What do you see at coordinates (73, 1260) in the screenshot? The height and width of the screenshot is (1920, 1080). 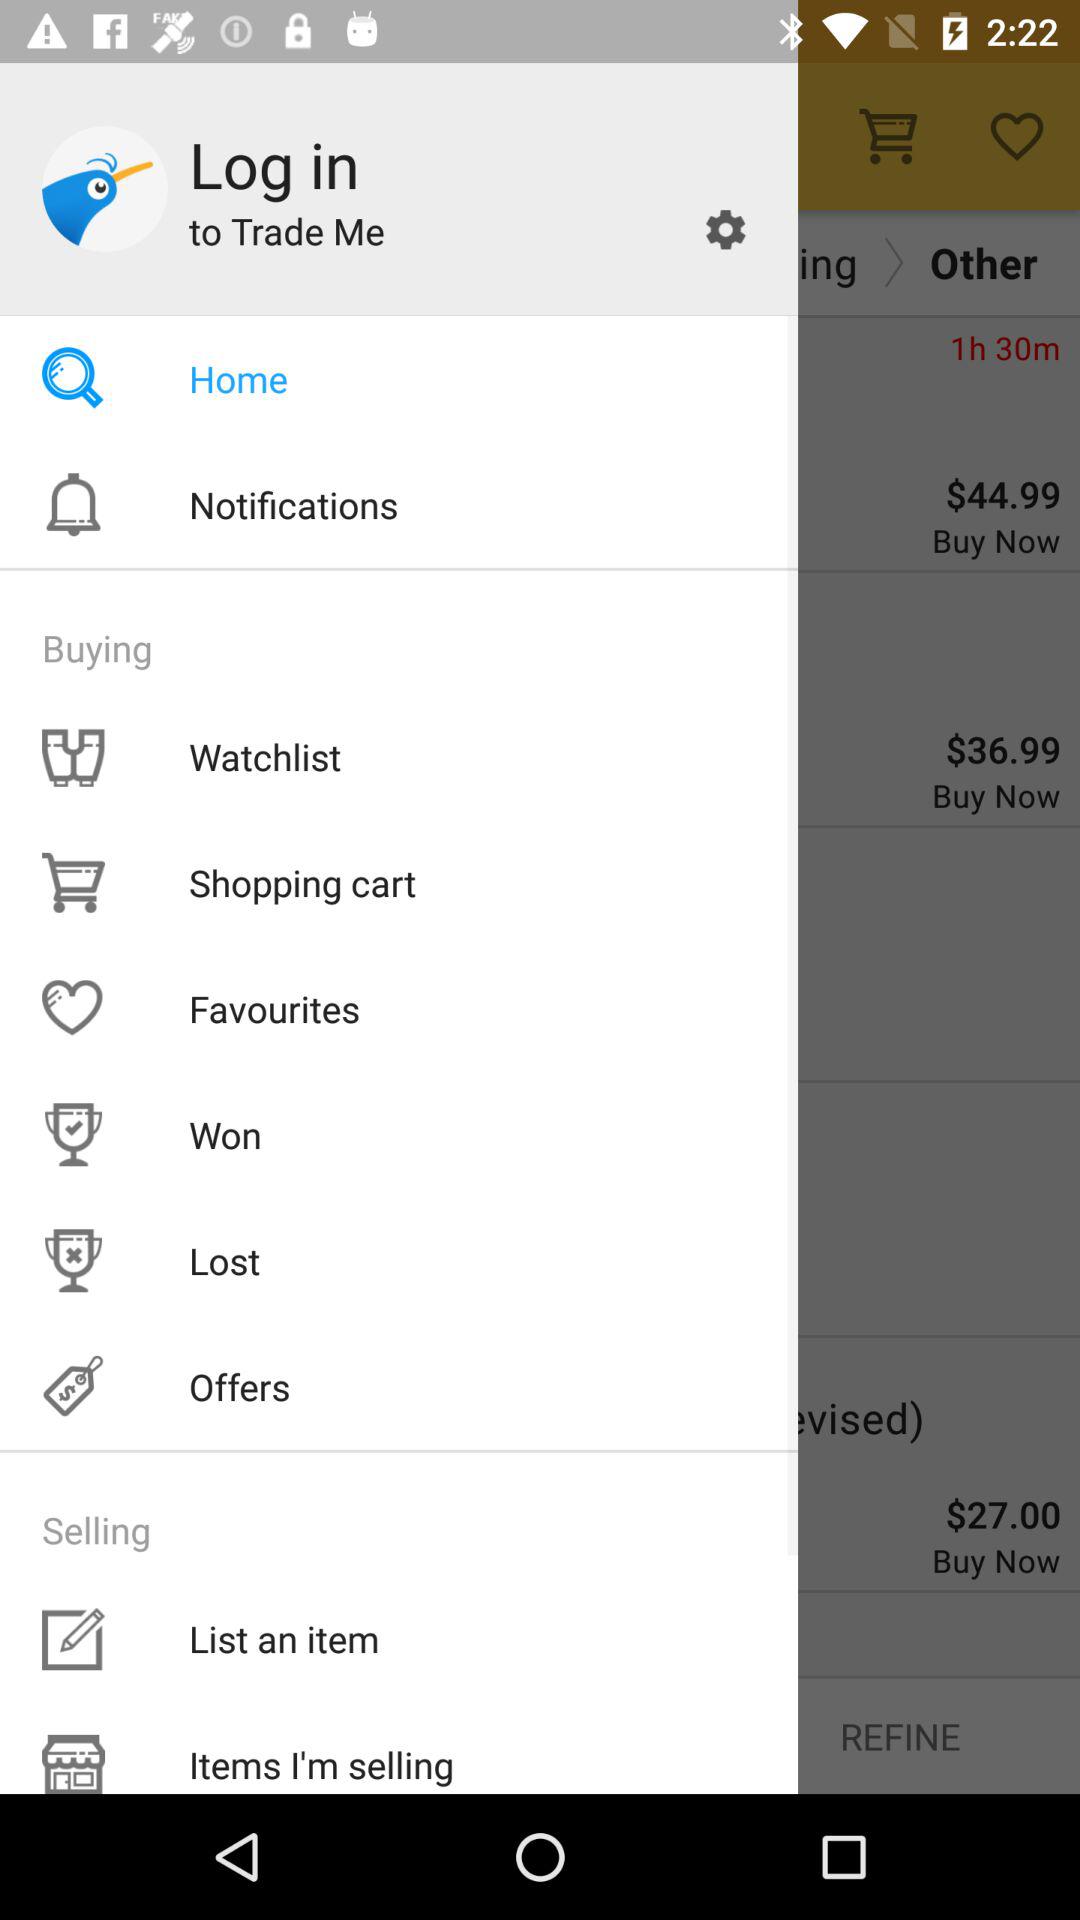 I see `click on icon left to lost` at bounding box center [73, 1260].